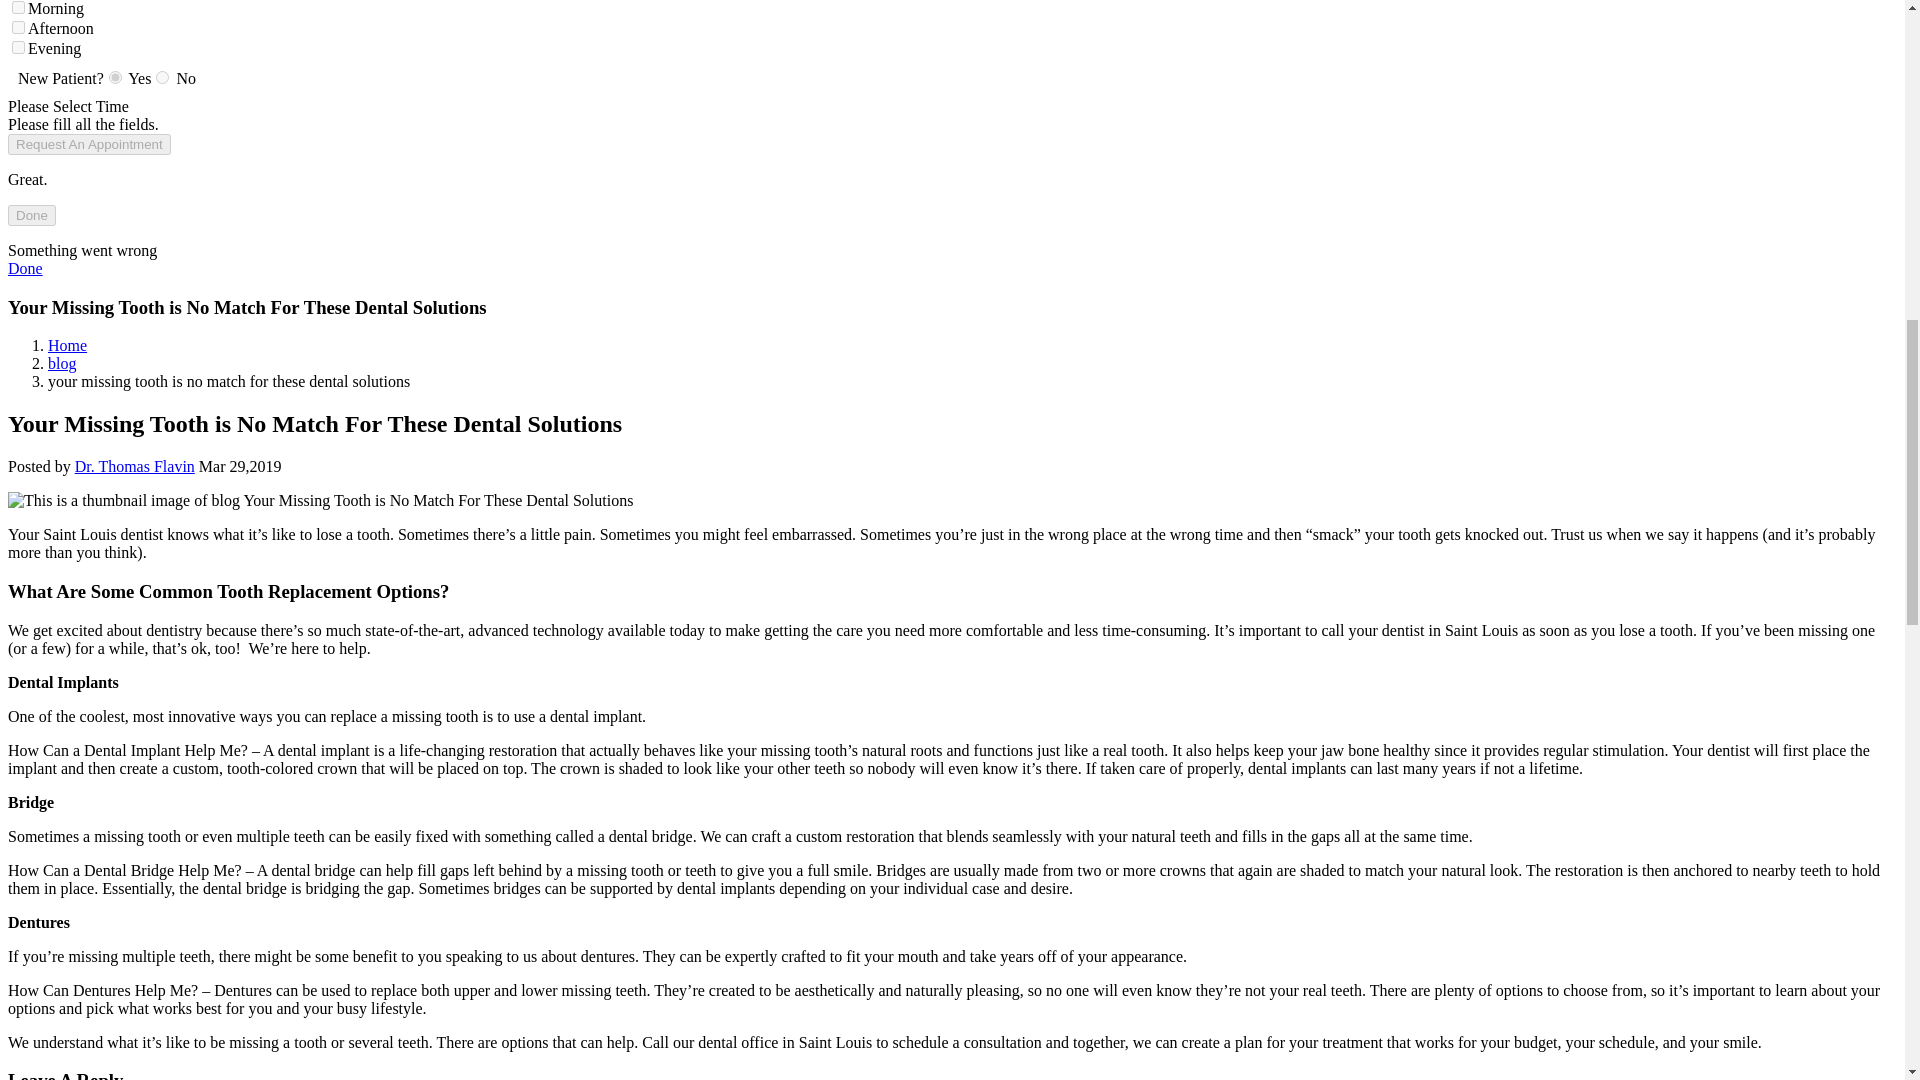 The width and height of the screenshot is (1920, 1080). Describe the element at coordinates (31, 215) in the screenshot. I see `Done` at that location.